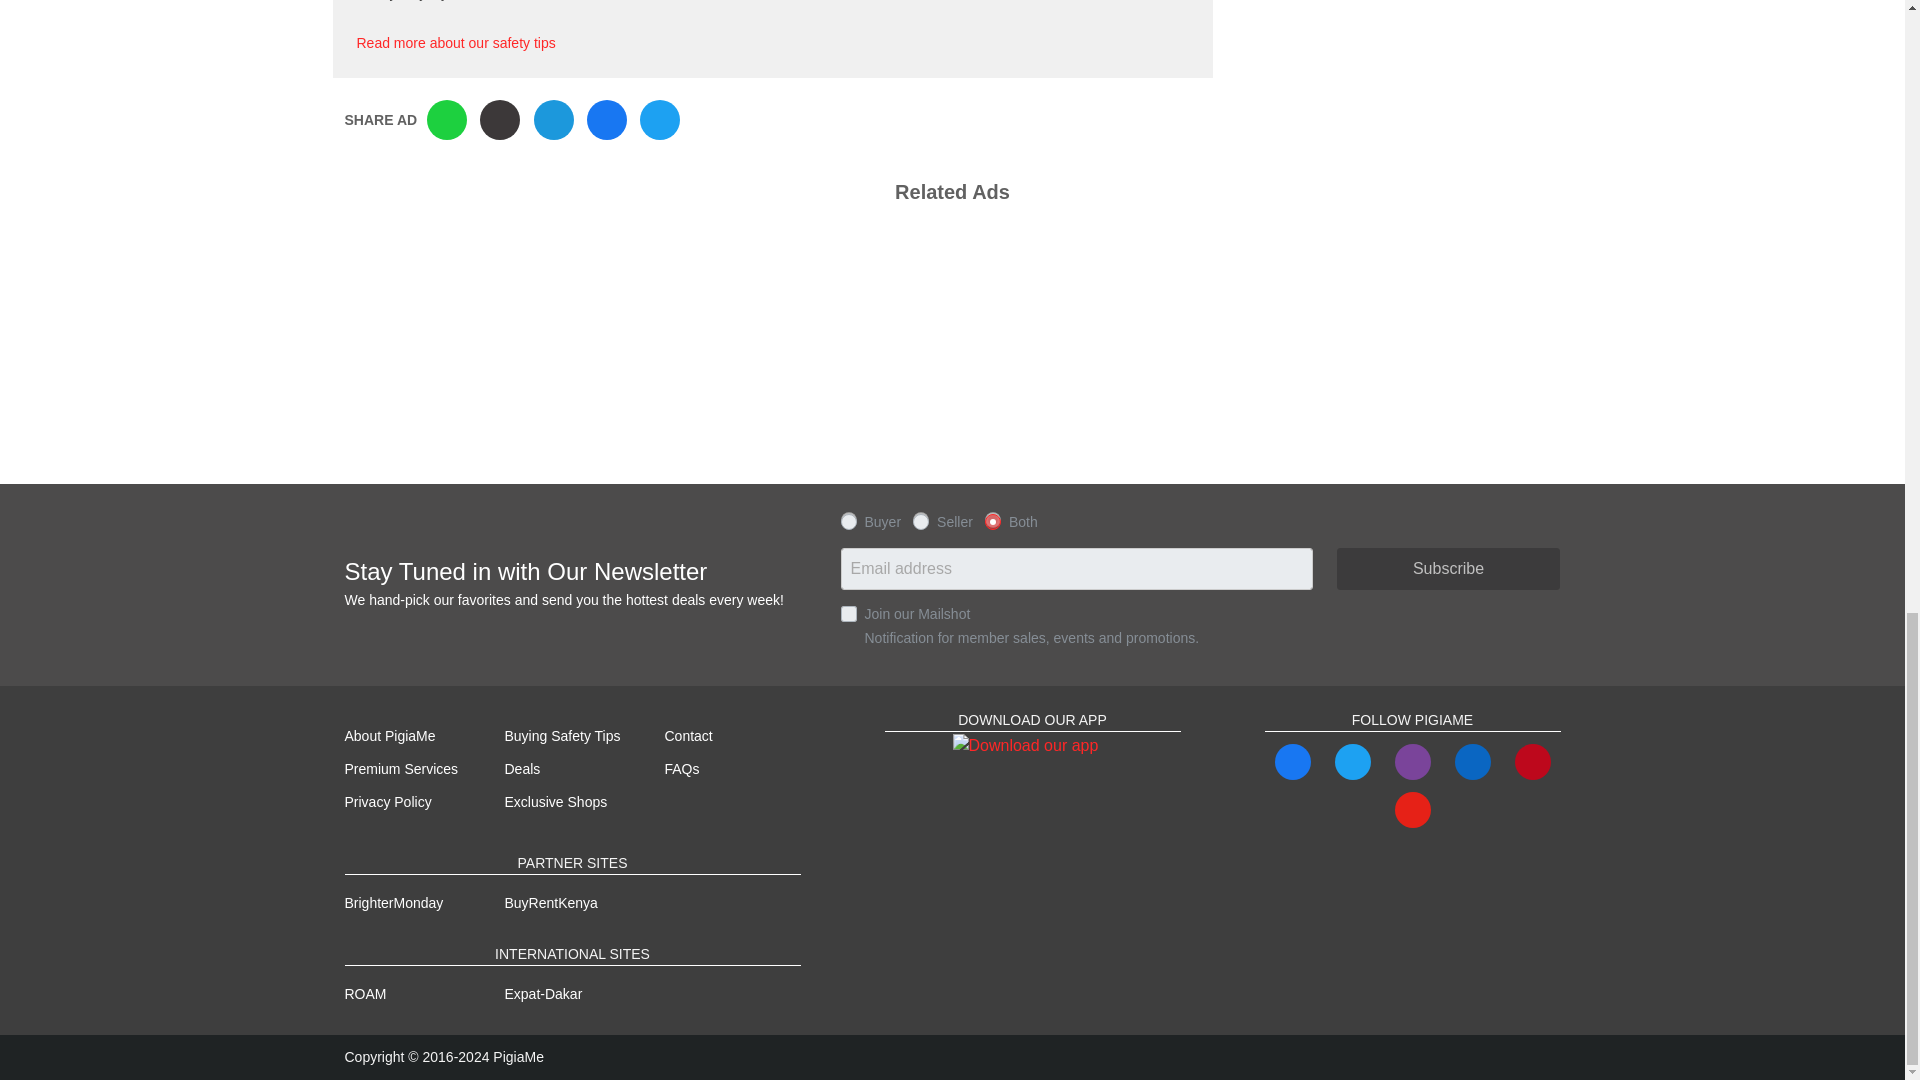 The width and height of the screenshot is (1920, 1080). I want to click on Share via Twitter, so click(659, 120).